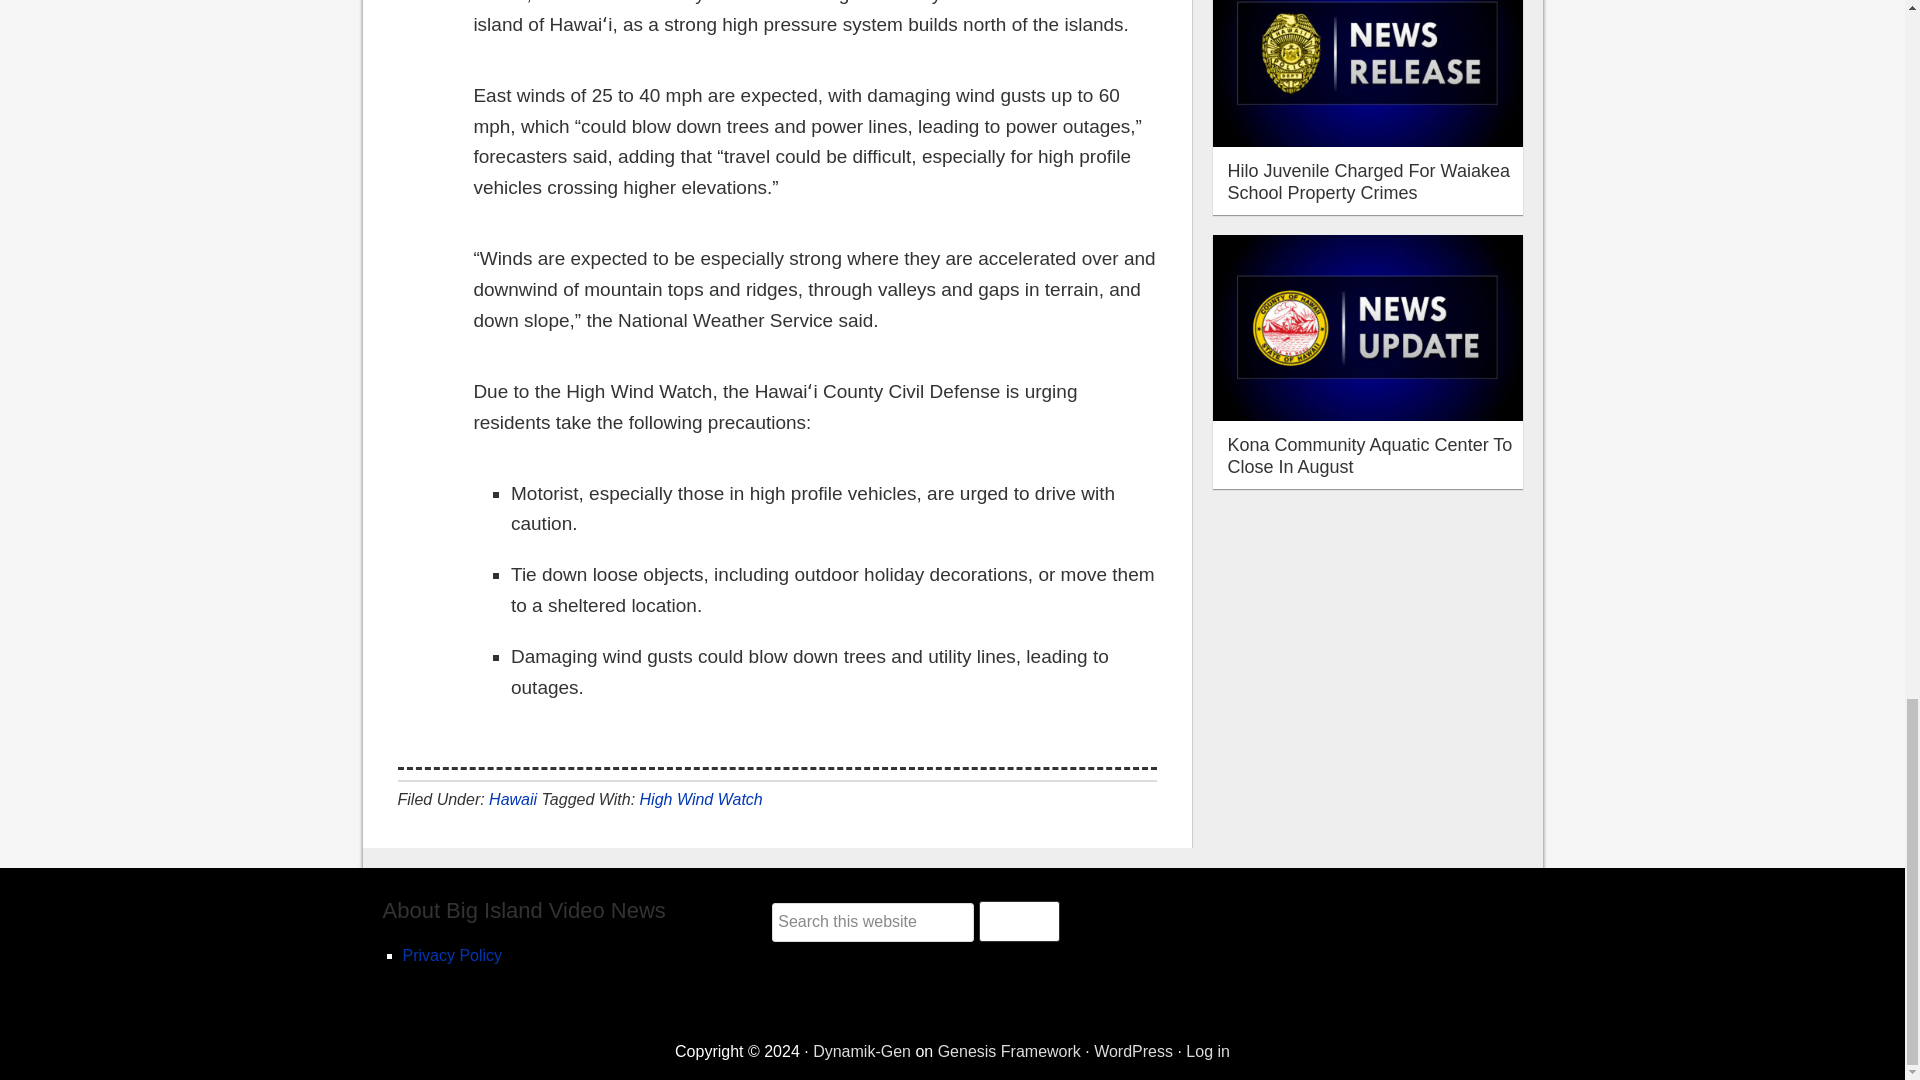 This screenshot has width=1920, height=1080. Describe the element at coordinates (513, 798) in the screenshot. I see `Hawaii` at that location.